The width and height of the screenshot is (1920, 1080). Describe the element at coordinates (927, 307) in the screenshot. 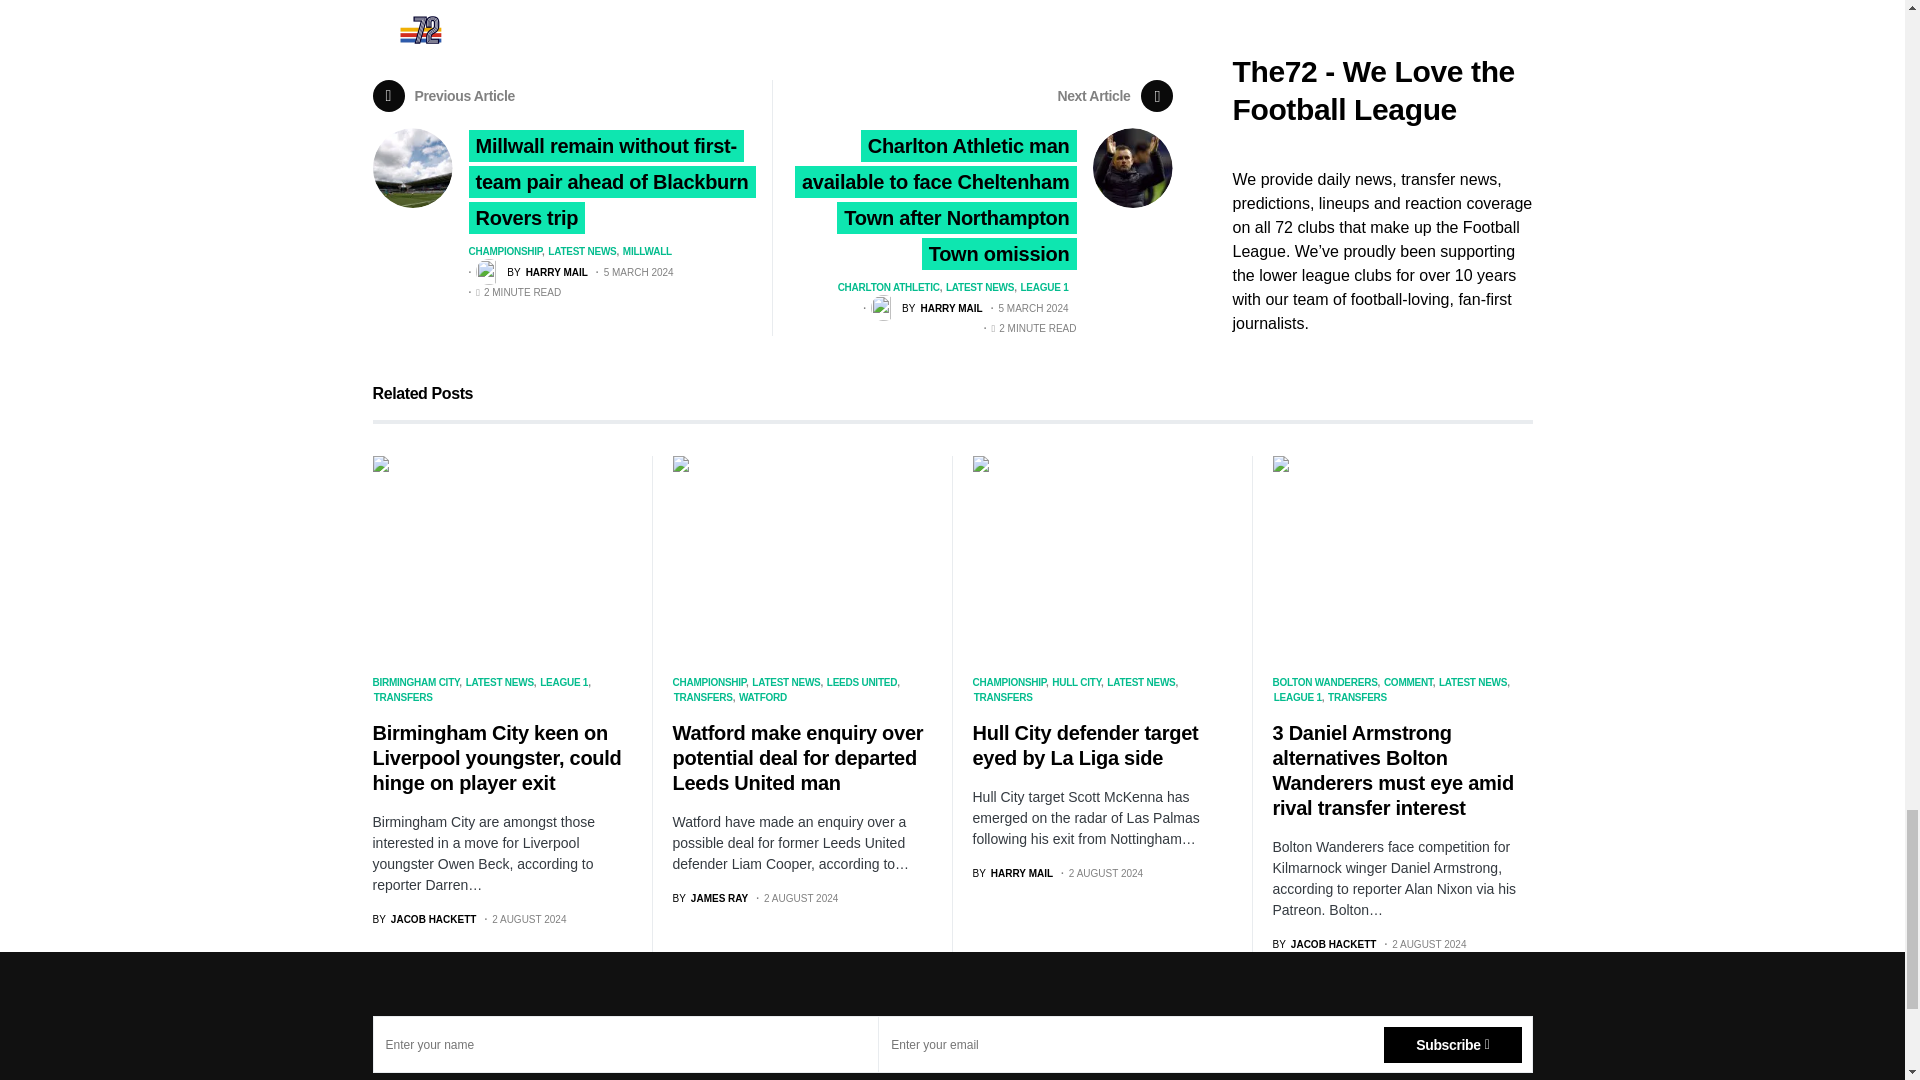

I see `View all posts by Harry Mail` at that location.